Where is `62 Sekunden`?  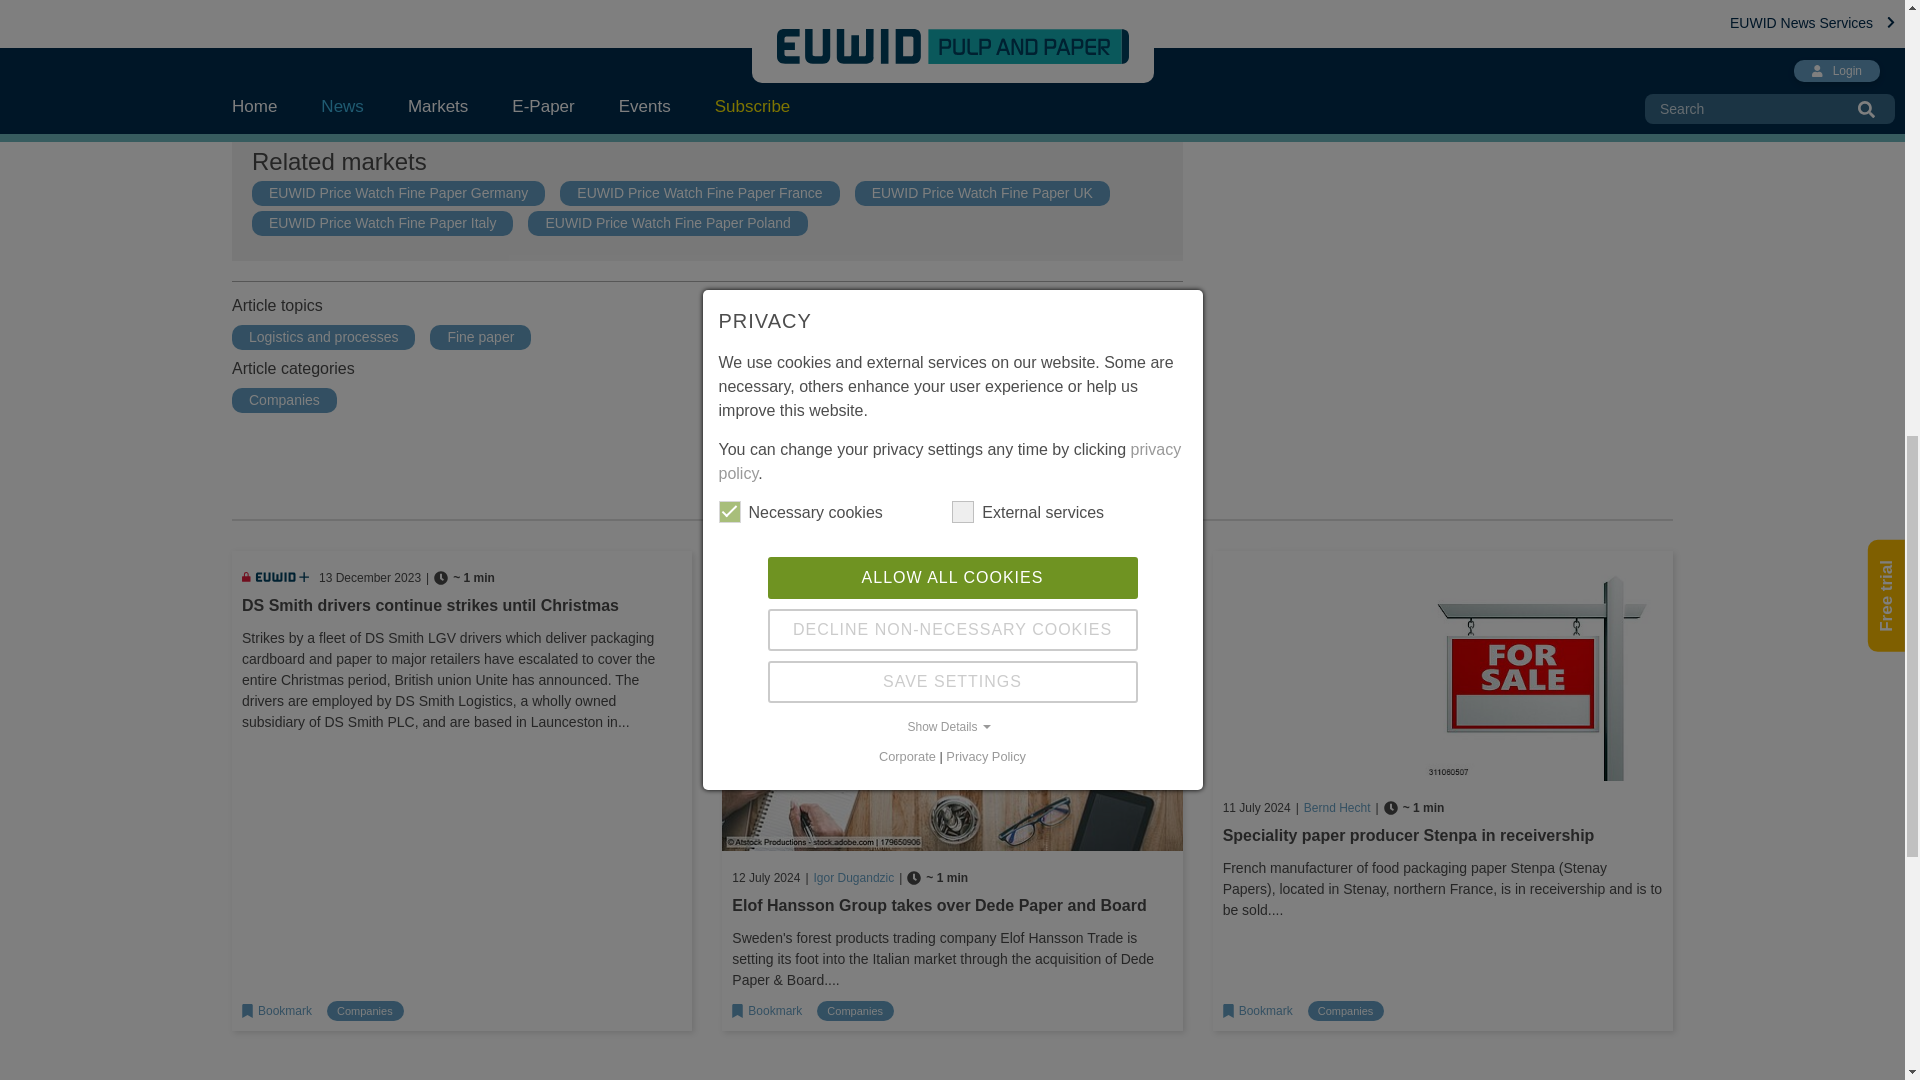 62 Sekunden is located at coordinates (1414, 807).